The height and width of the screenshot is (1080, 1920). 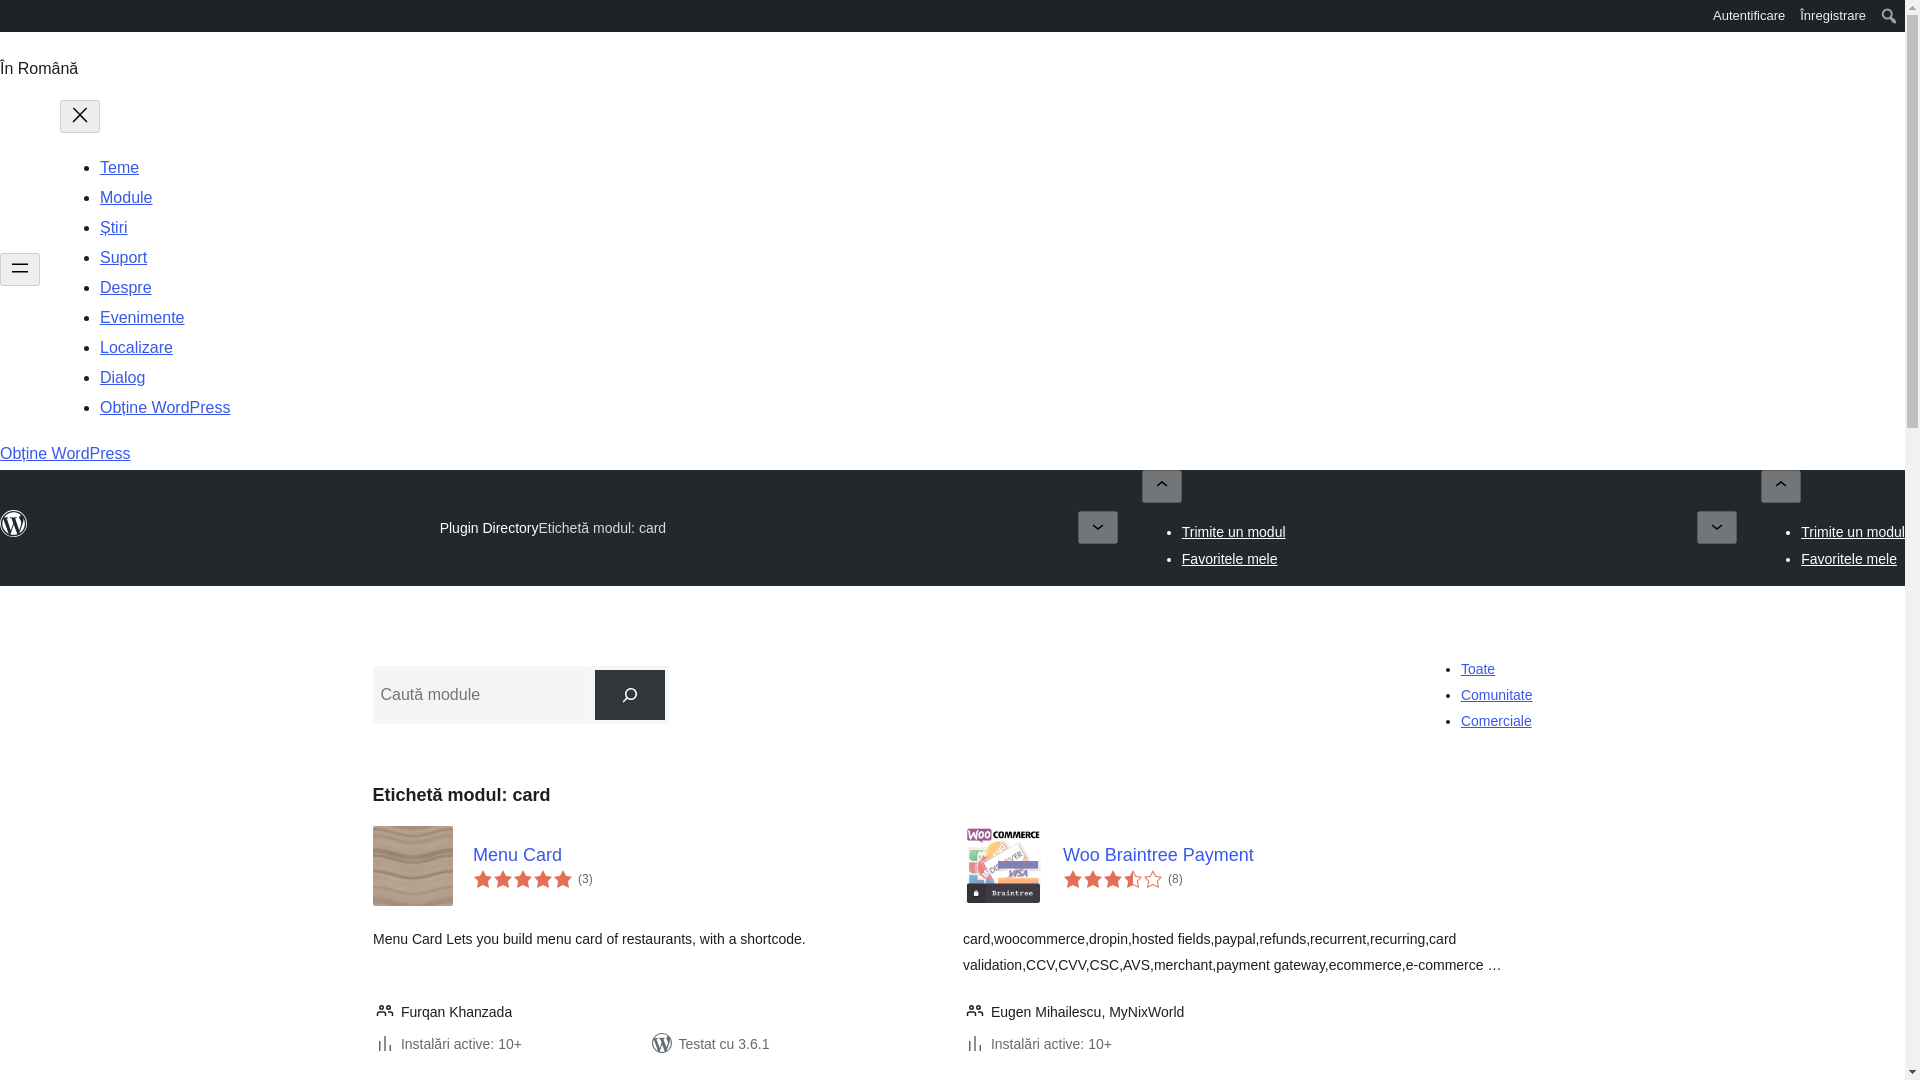 I want to click on Menu Card, so click(x=707, y=855).